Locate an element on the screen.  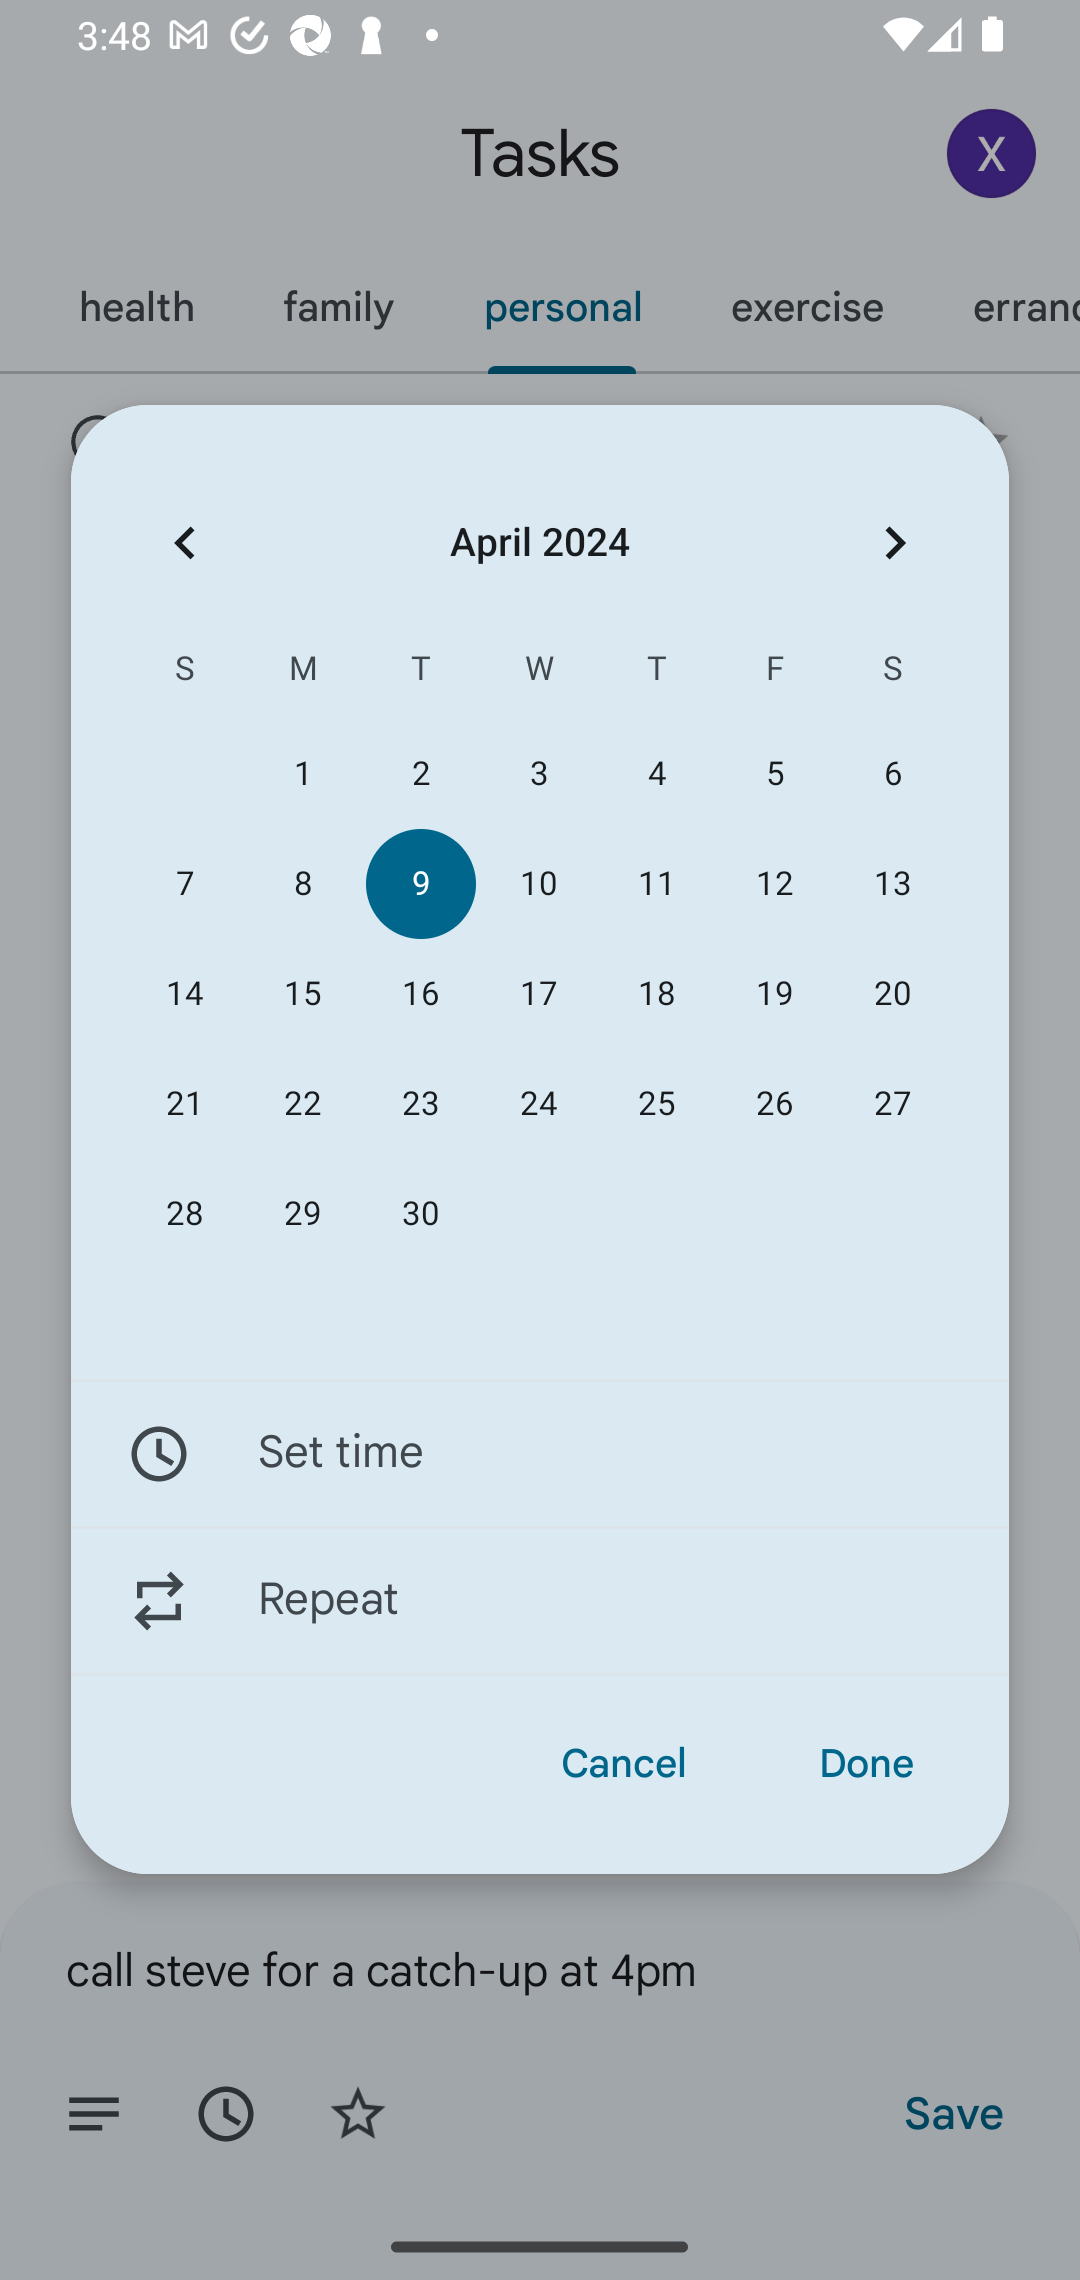
12 12 April 2024 is located at coordinates (774, 884).